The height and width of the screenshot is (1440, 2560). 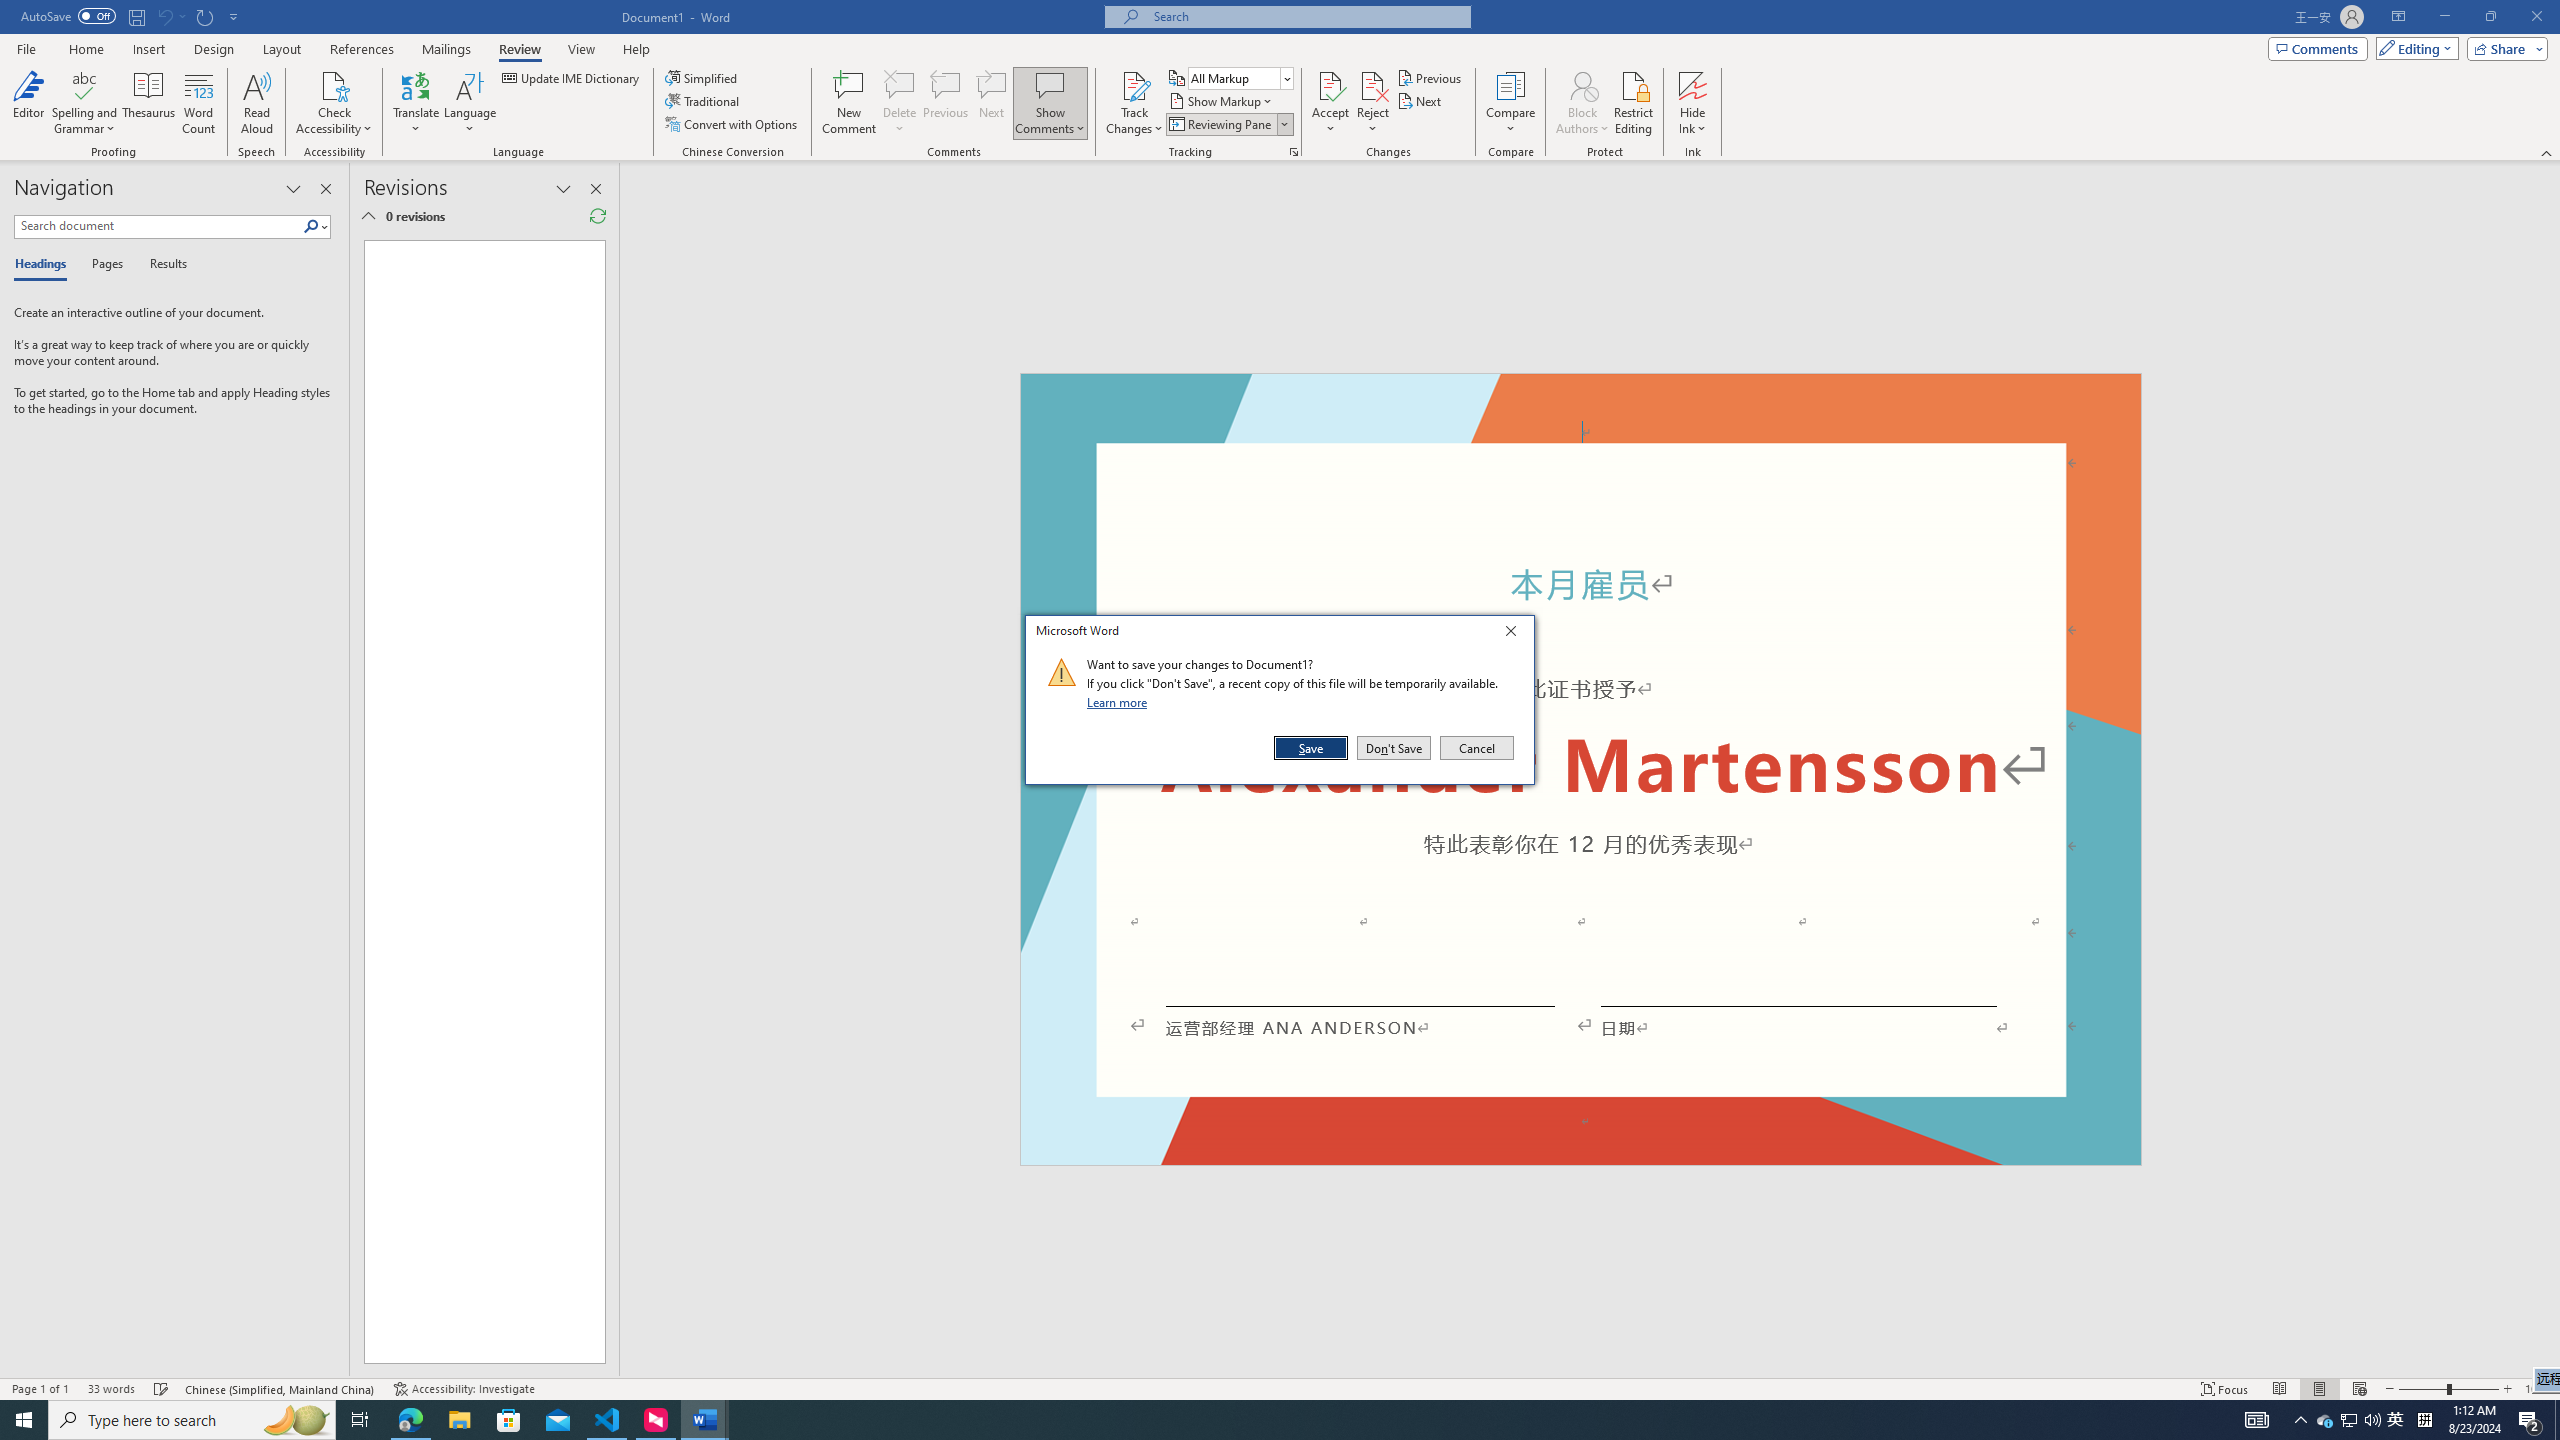 I want to click on Search document, so click(x=158, y=226).